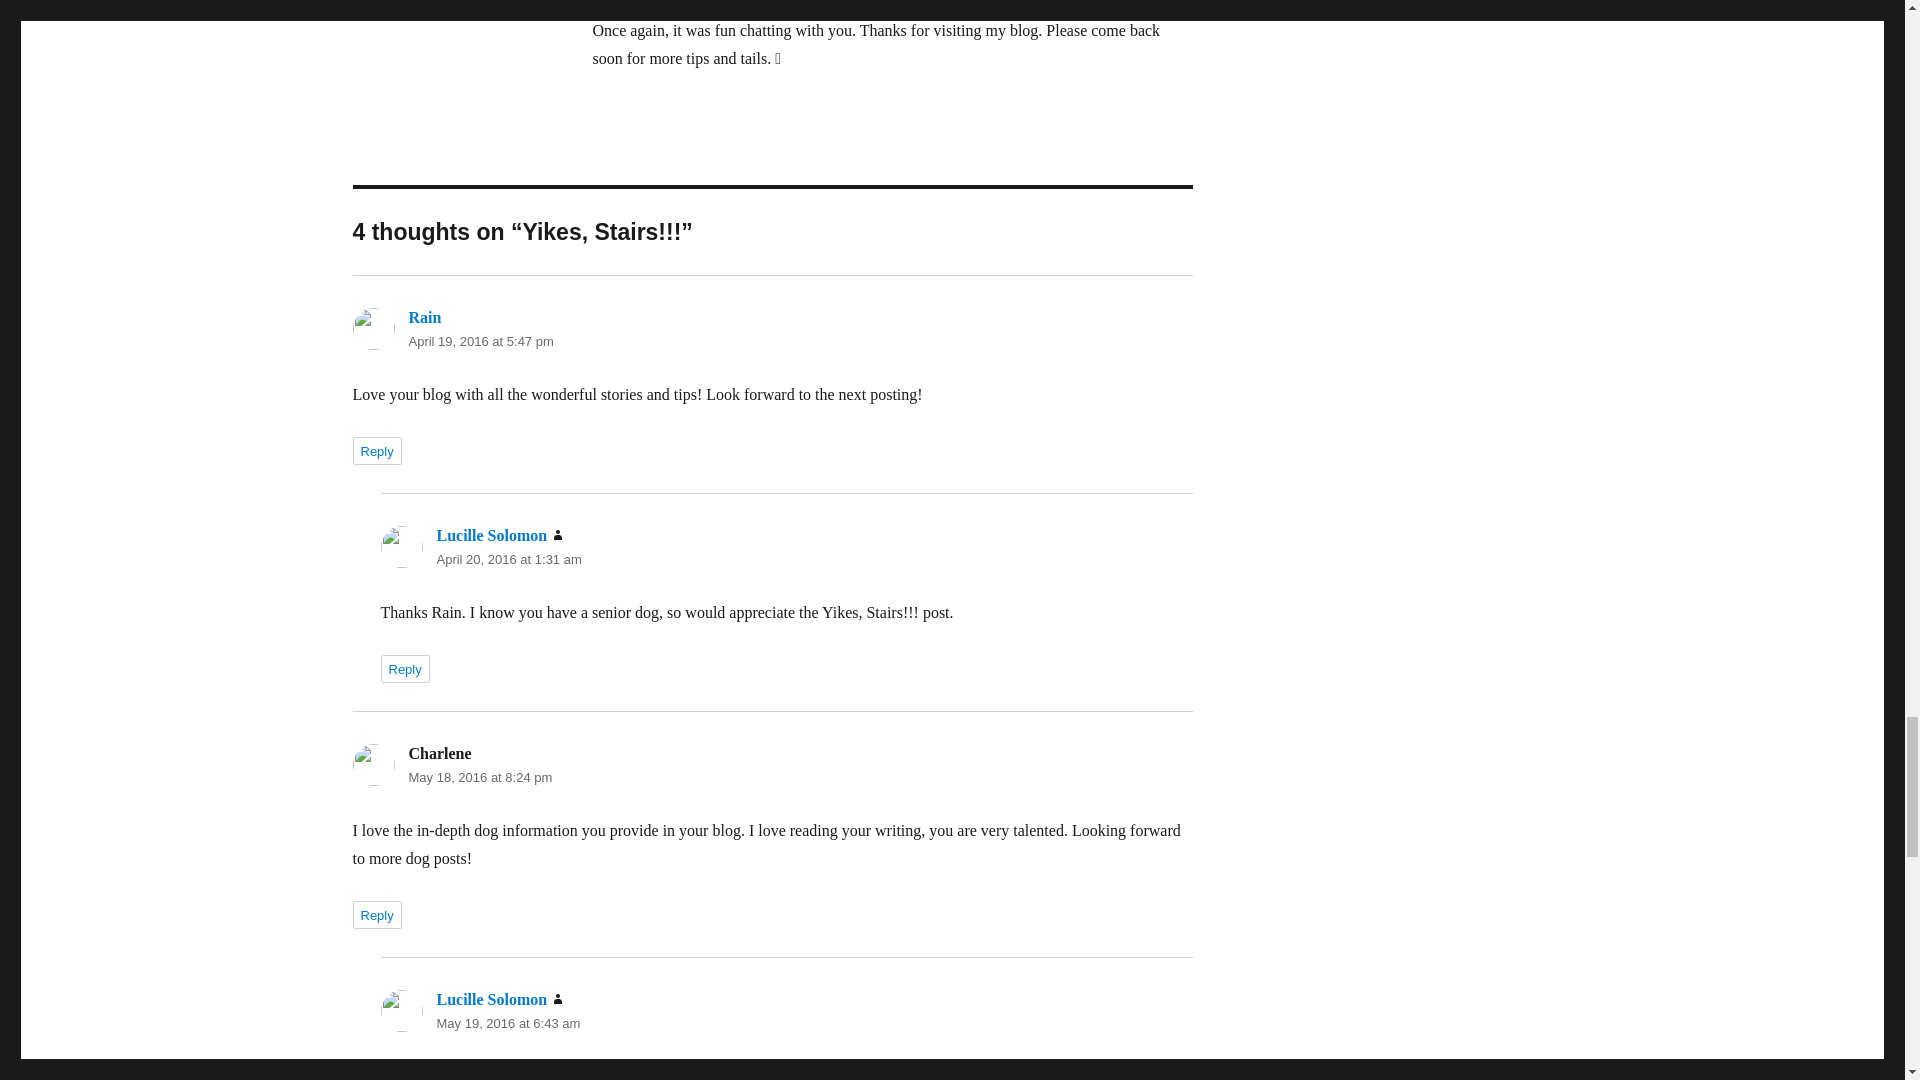 This screenshot has width=1920, height=1080. Describe the element at coordinates (508, 559) in the screenshot. I see `April 20, 2016 at 1:31 am` at that location.